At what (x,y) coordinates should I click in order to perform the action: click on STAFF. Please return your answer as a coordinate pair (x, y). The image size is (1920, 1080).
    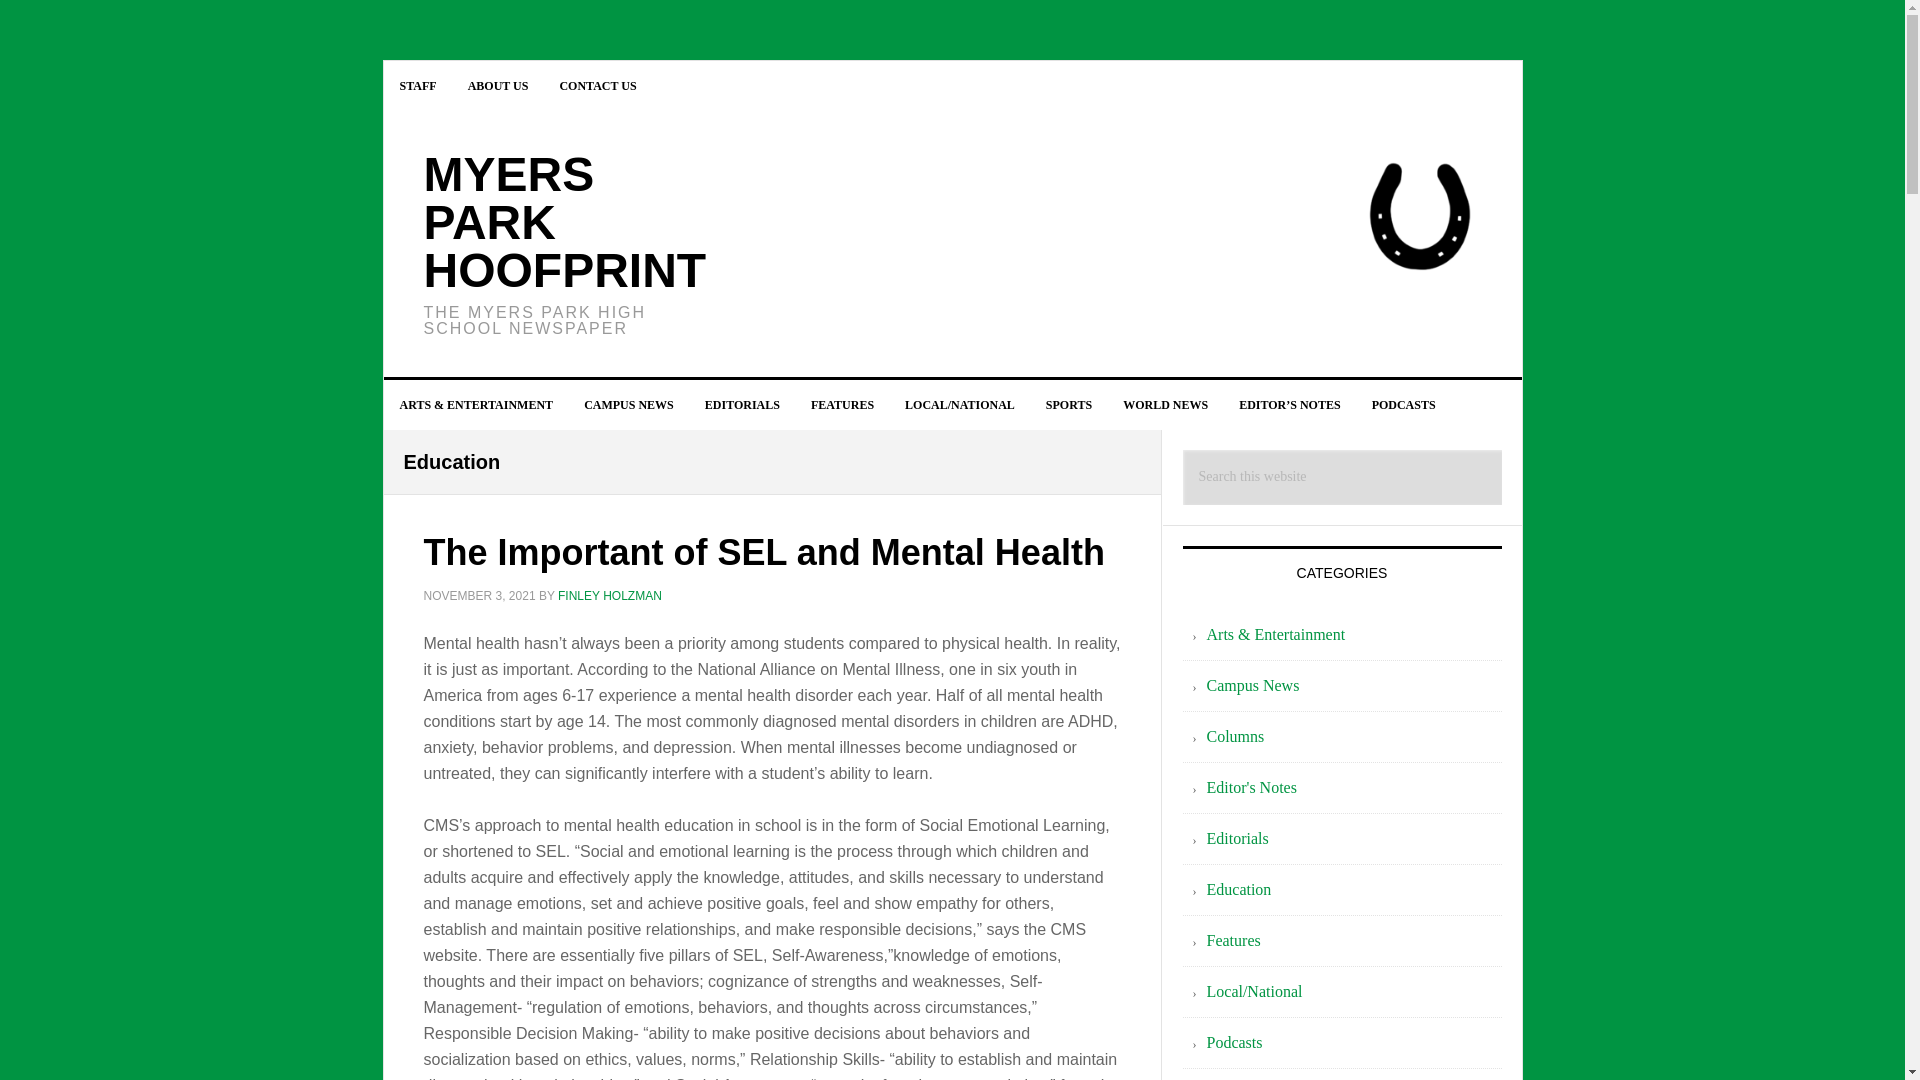
    Looking at the image, I should click on (418, 86).